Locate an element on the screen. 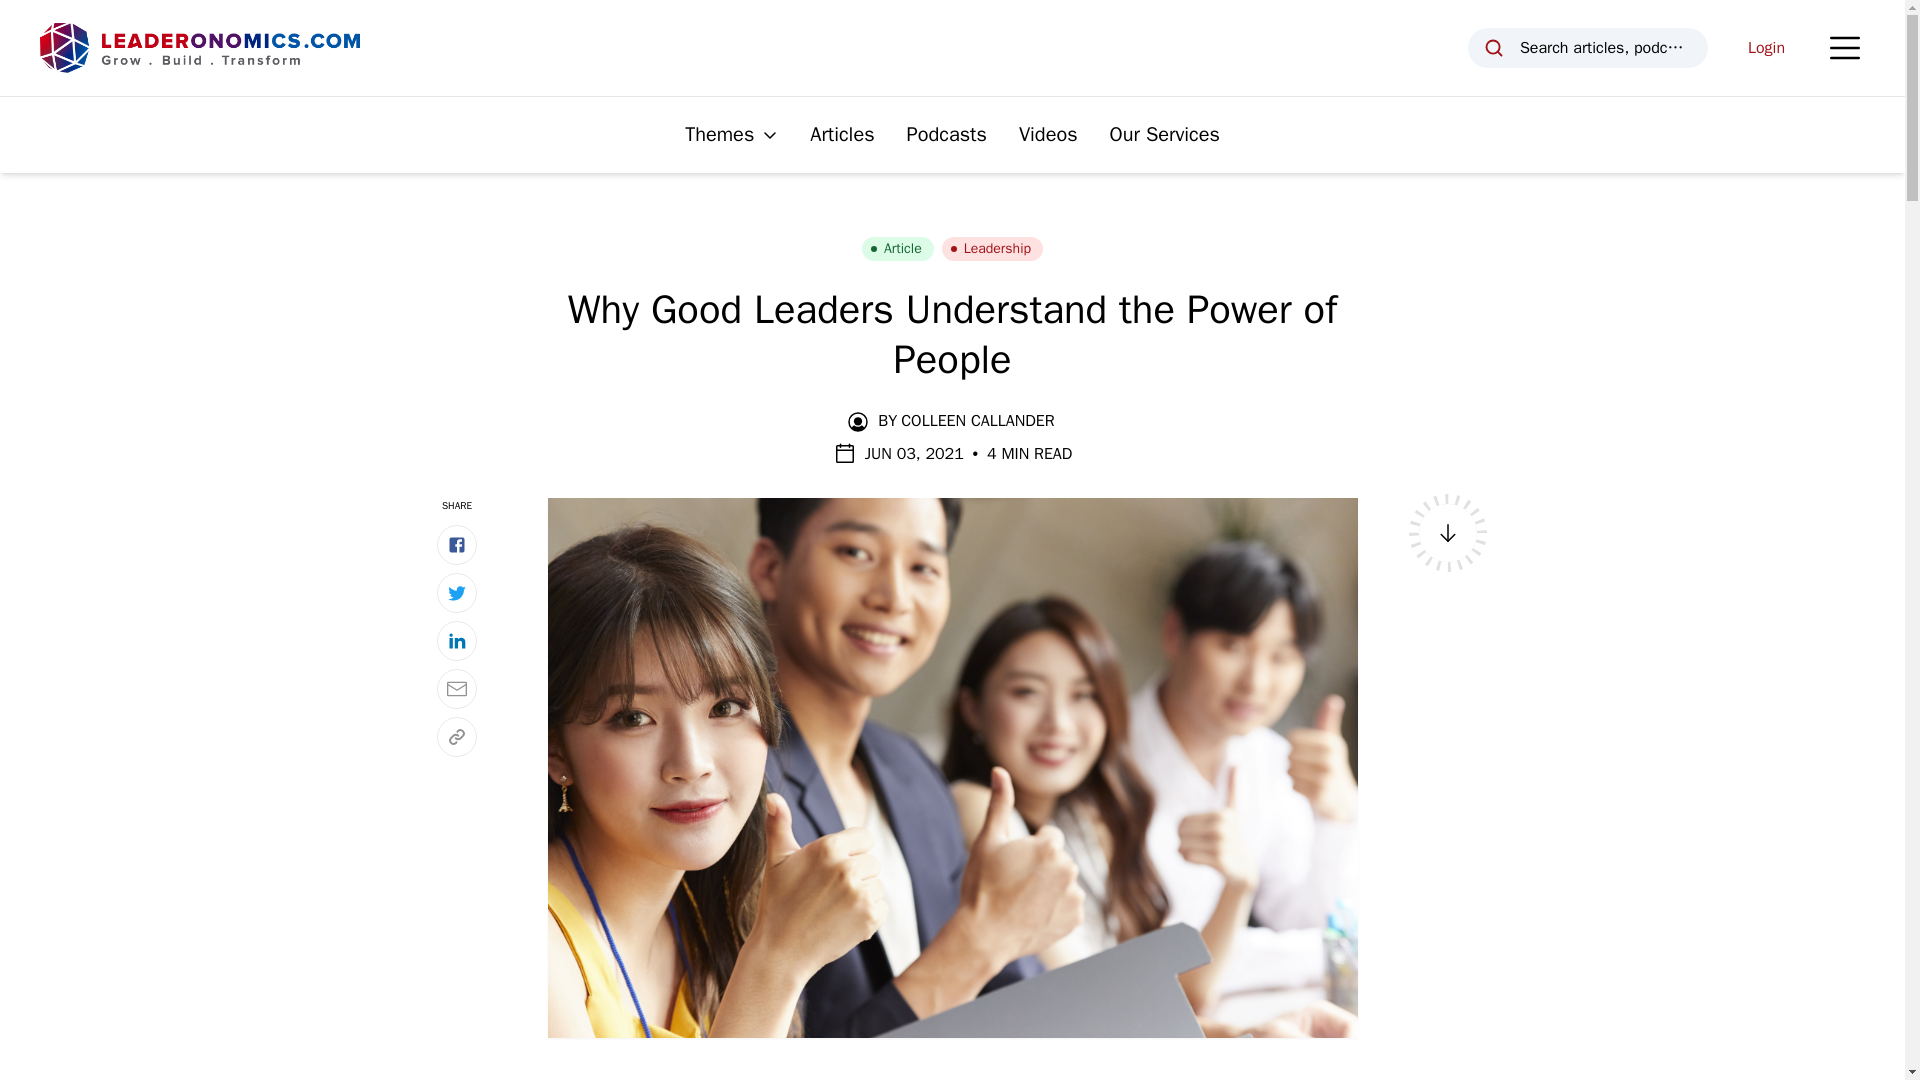  Leadership is located at coordinates (992, 248).